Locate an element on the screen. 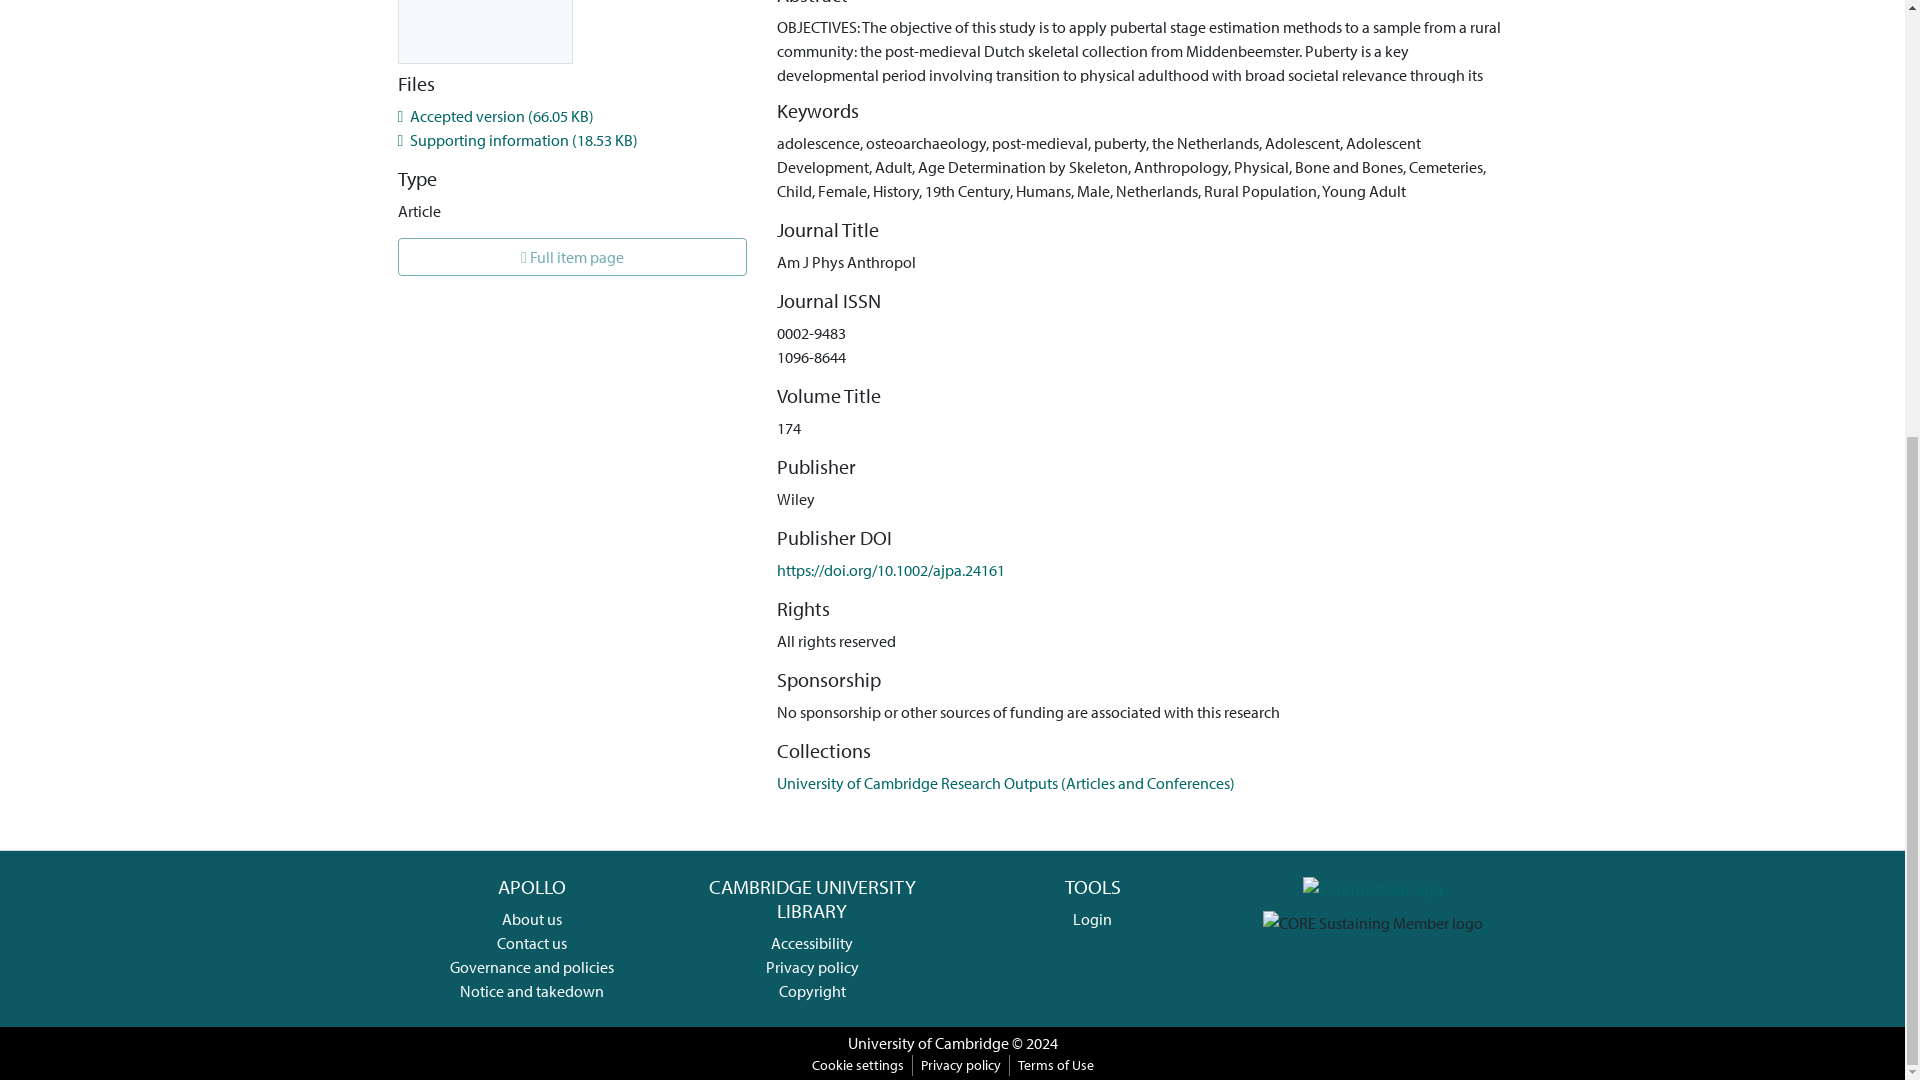  Privacy policy is located at coordinates (812, 966).